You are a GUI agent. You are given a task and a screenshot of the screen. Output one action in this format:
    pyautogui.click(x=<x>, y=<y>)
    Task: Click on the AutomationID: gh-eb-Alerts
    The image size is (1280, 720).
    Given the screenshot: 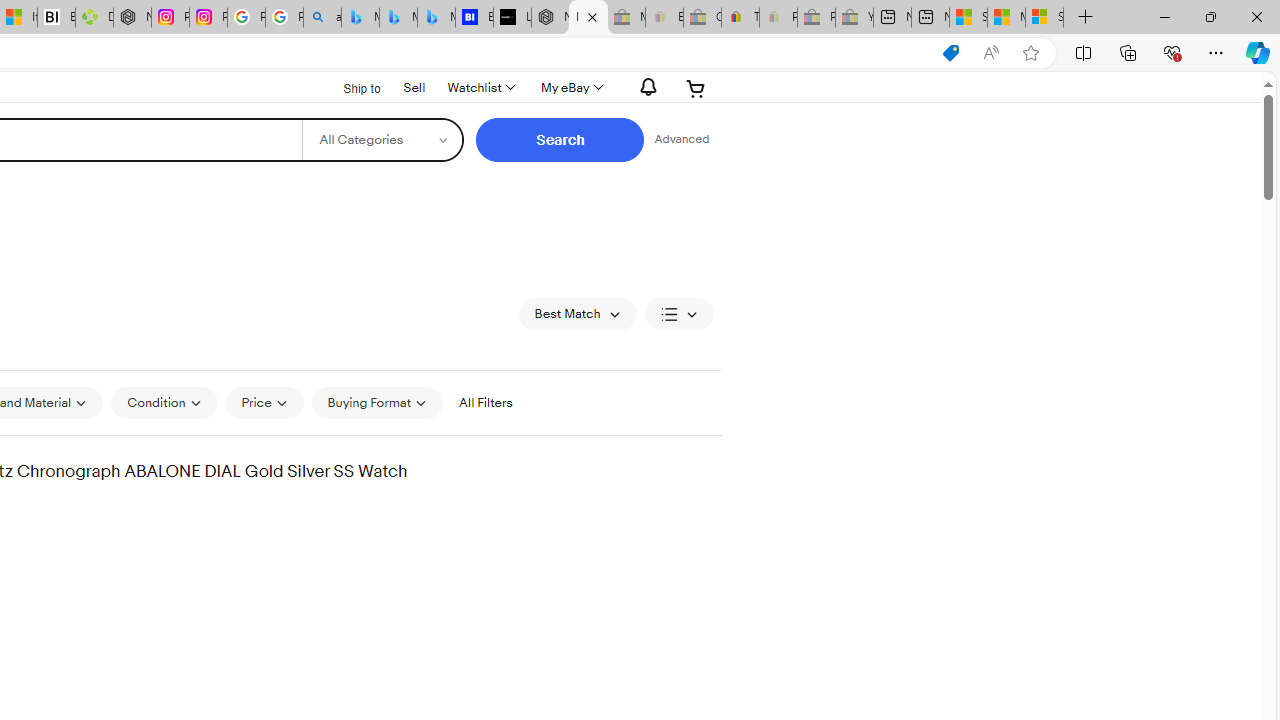 What is the action you would take?
    pyautogui.click(x=645, y=87)
    